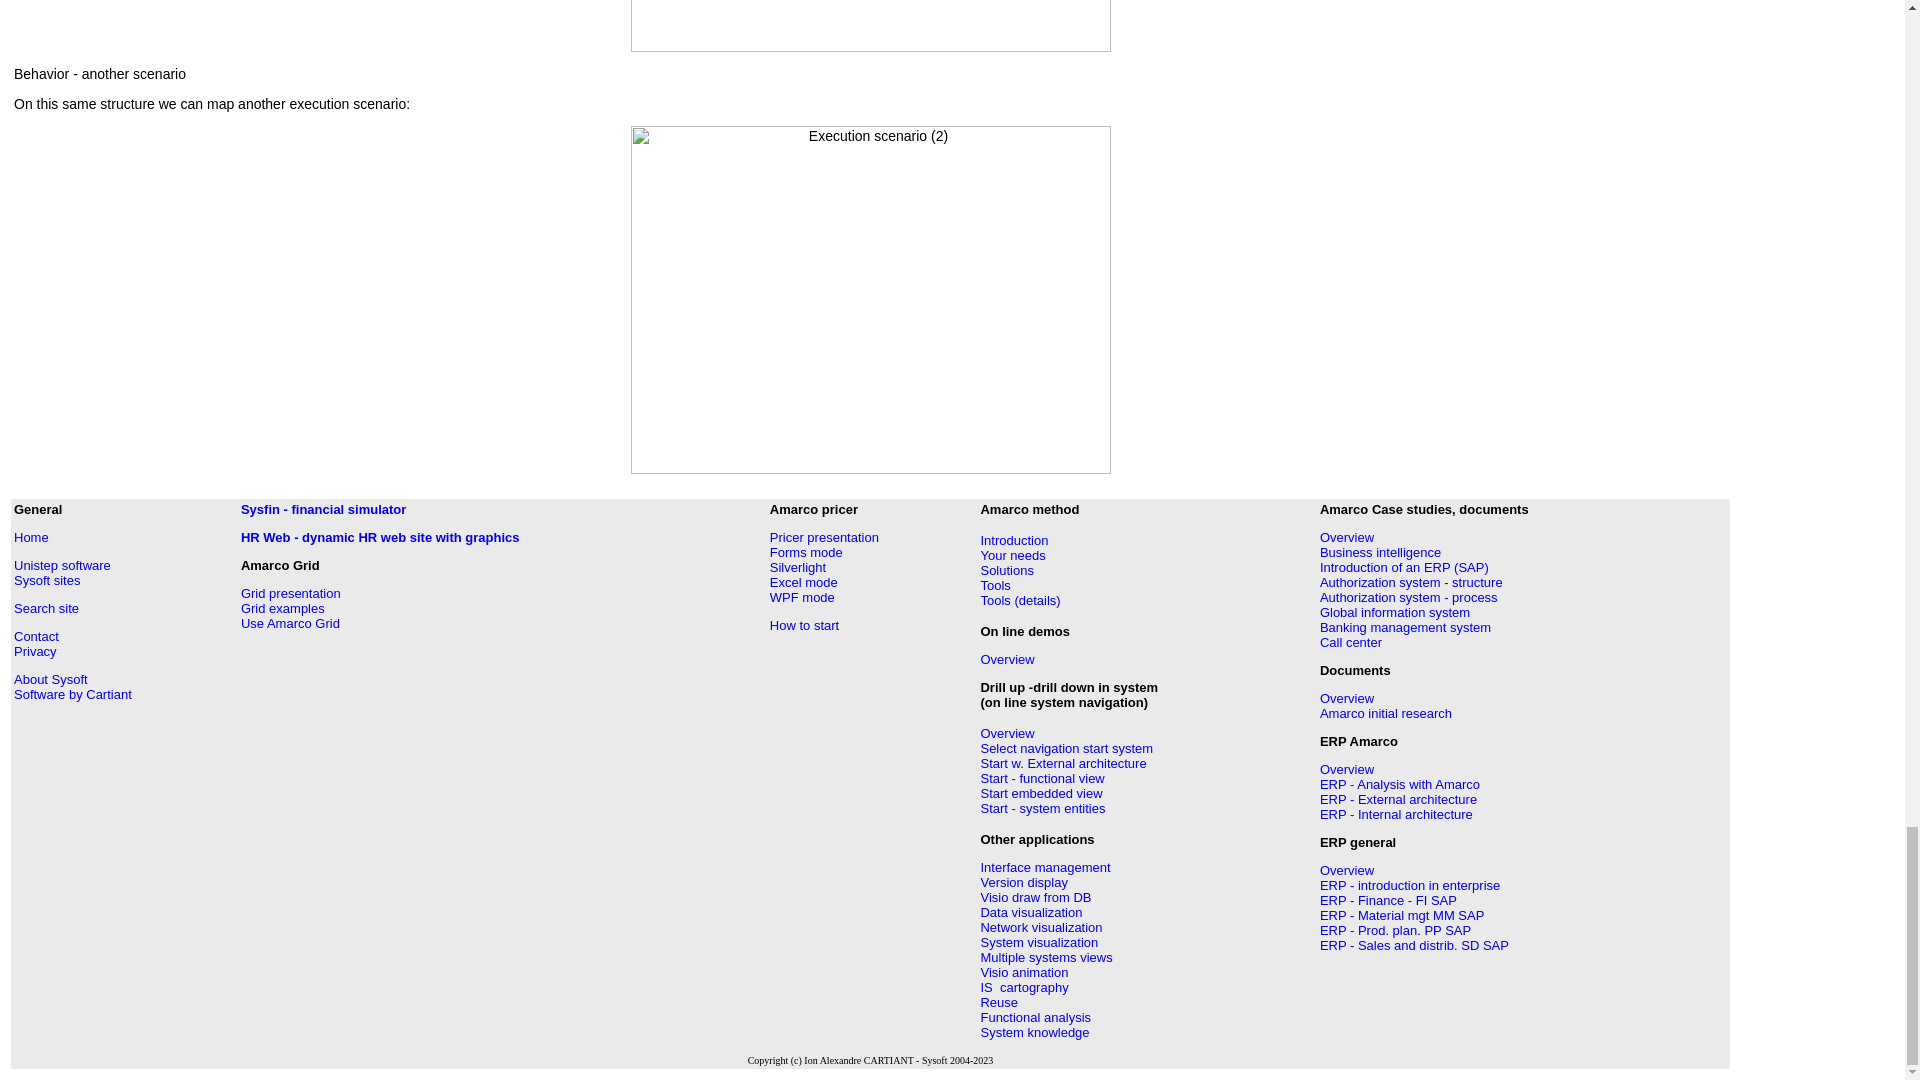  I want to click on Sysfin - financial simulator, so click(323, 510).